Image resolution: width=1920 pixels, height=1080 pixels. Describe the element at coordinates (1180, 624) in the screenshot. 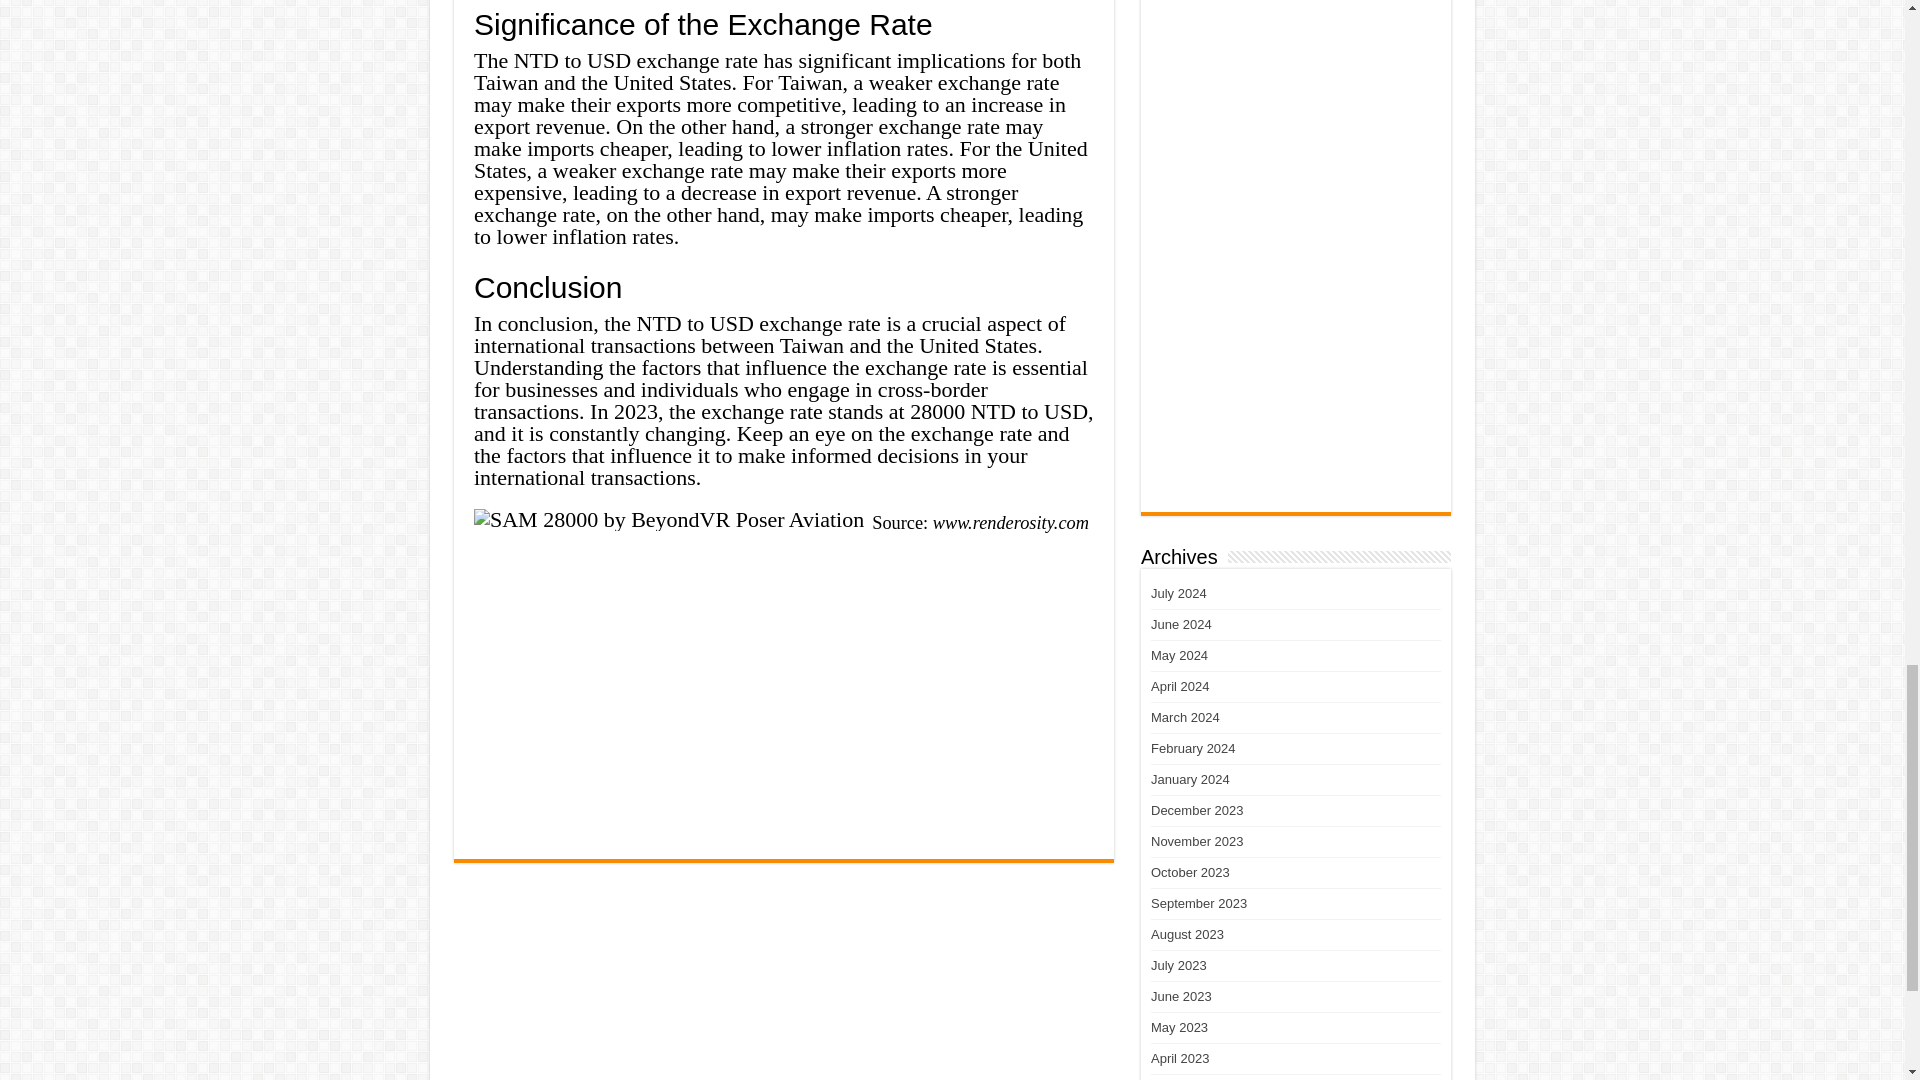

I see `June 2024` at that location.